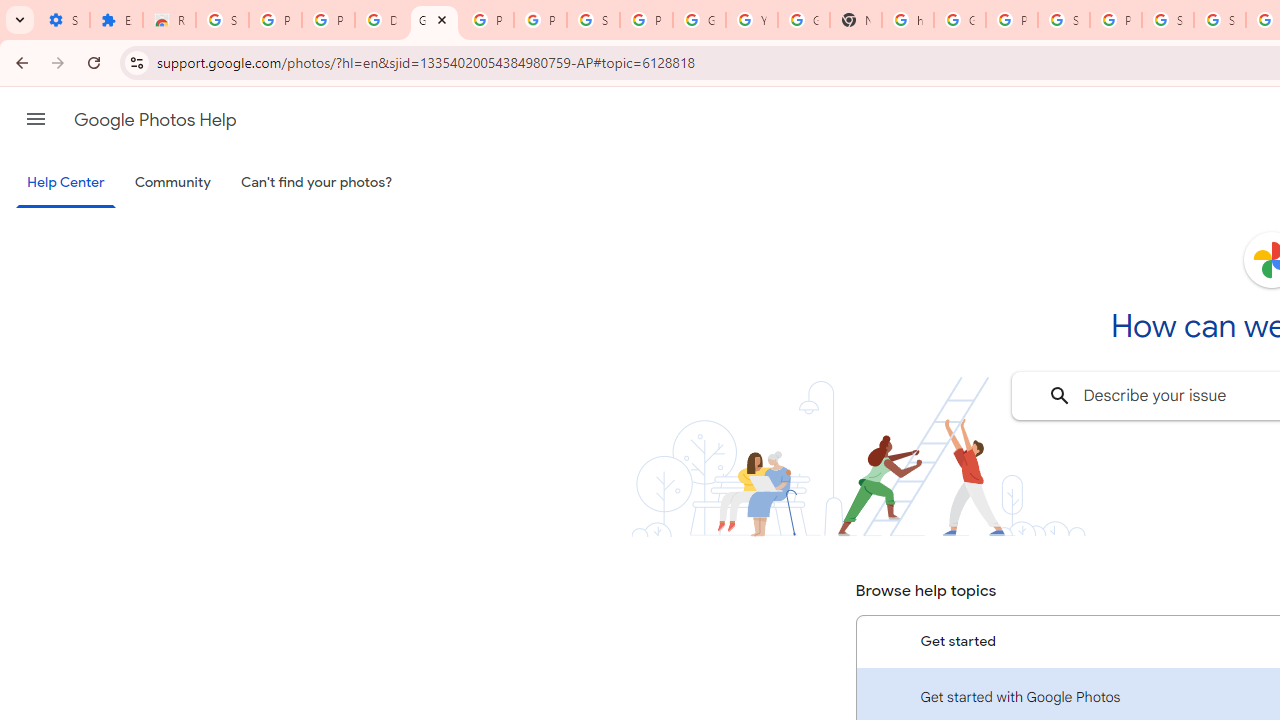  Describe the element at coordinates (1060, 396) in the screenshot. I see `Search` at that location.